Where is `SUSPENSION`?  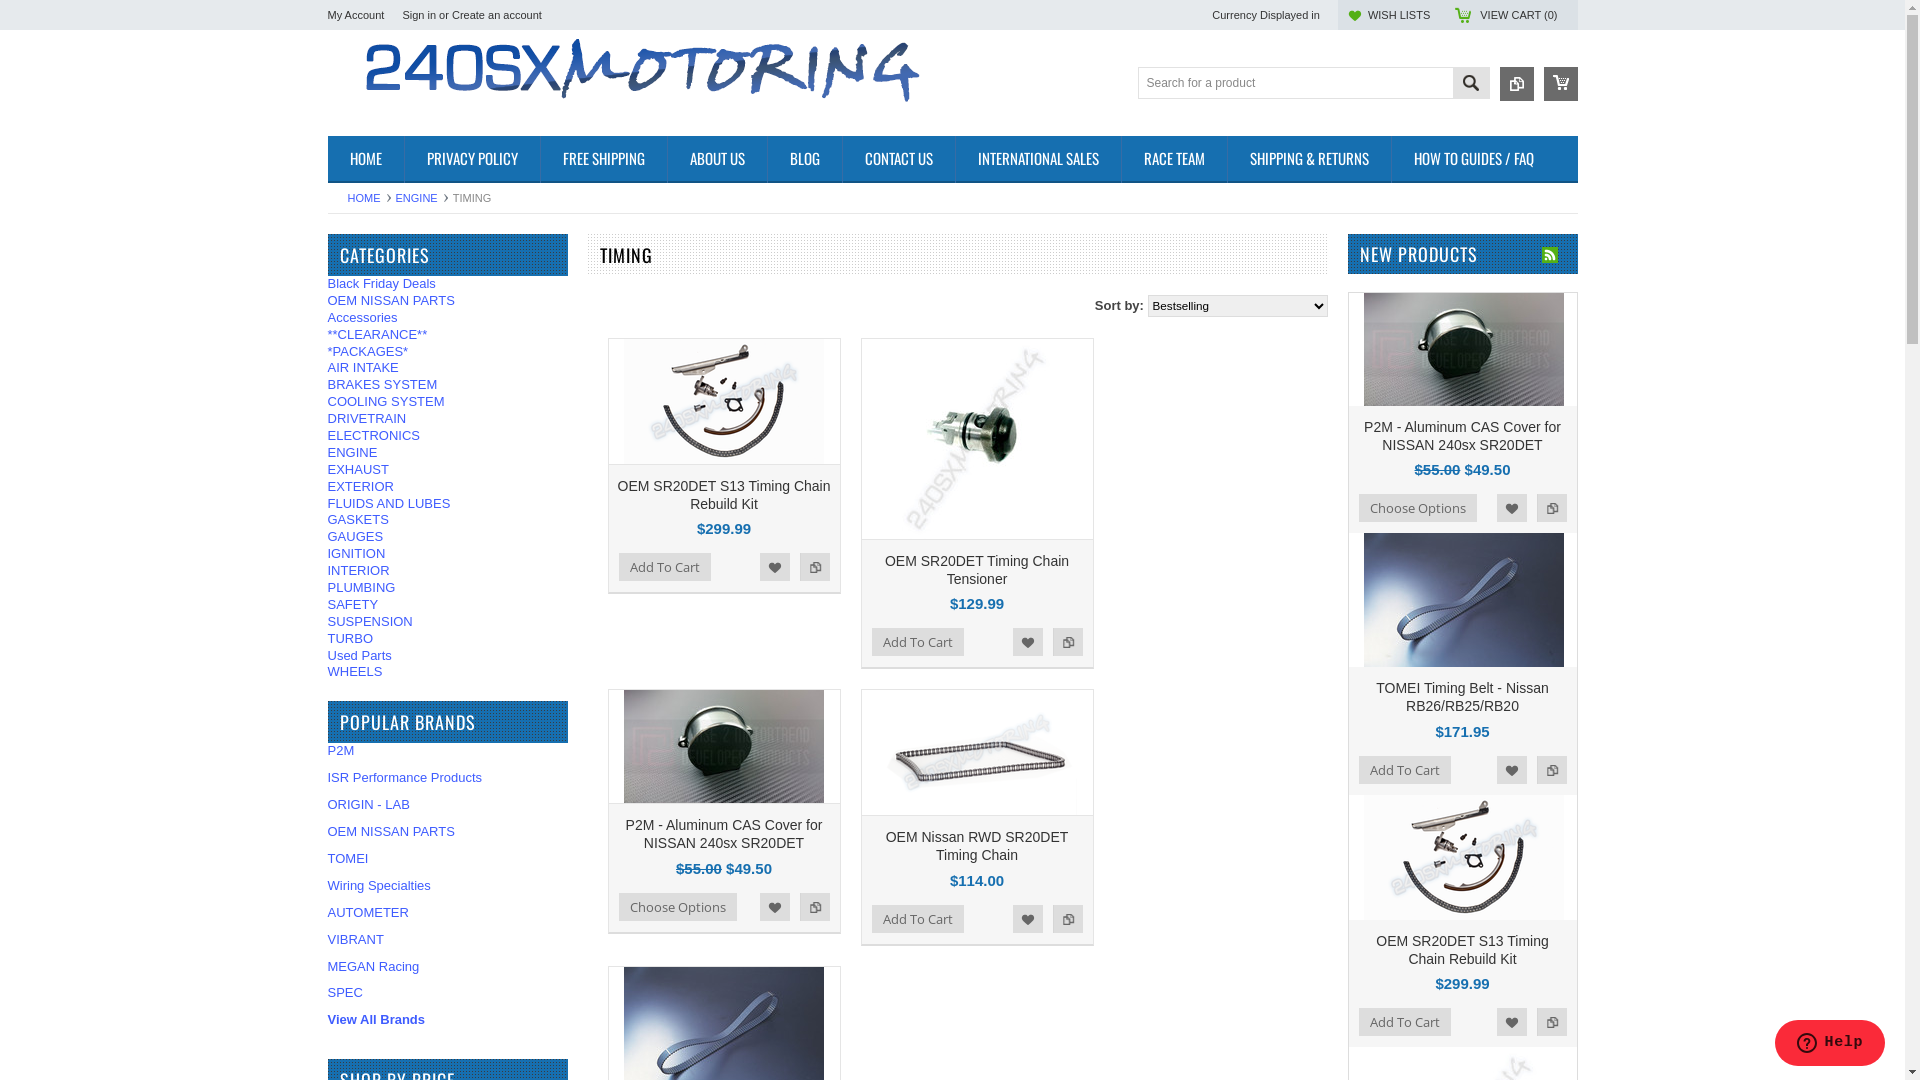
SUSPENSION is located at coordinates (448, 622).